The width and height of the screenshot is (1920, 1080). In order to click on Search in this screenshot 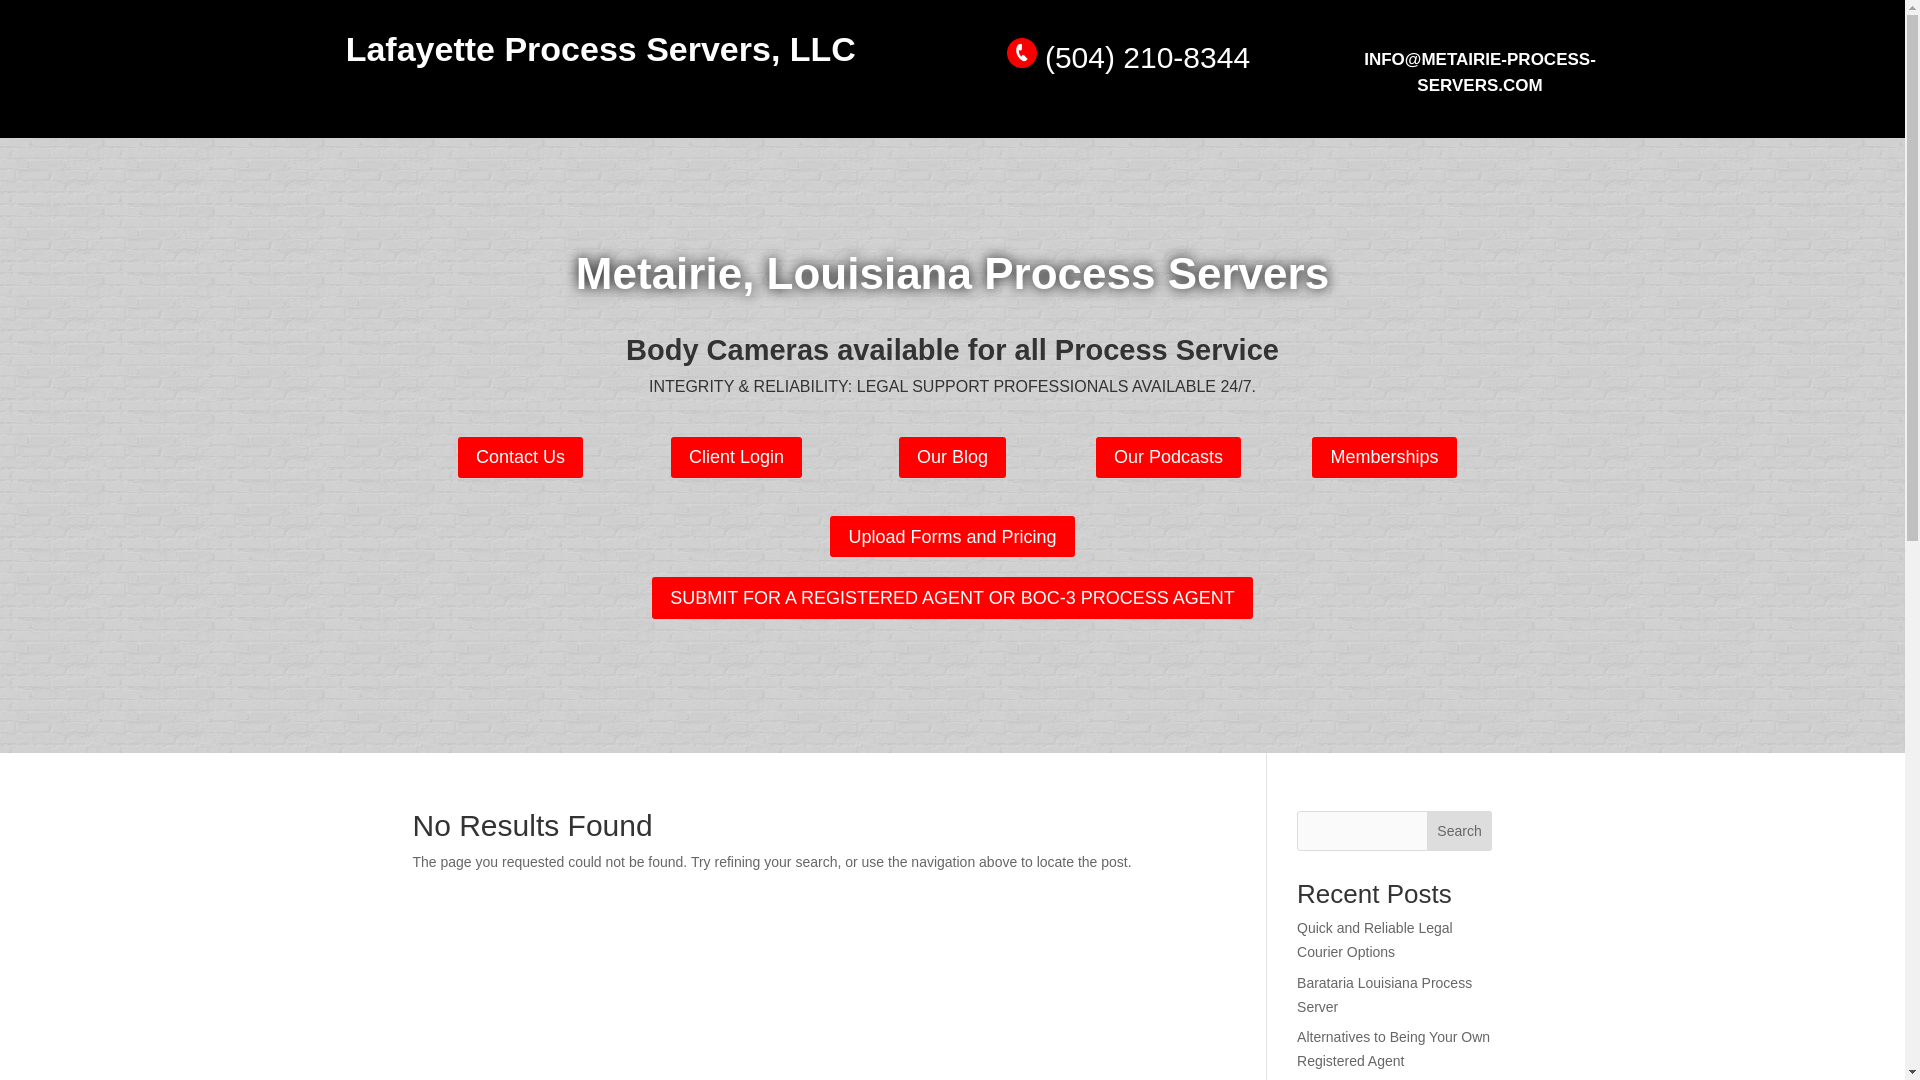, I will do `click(1460, 831)`.